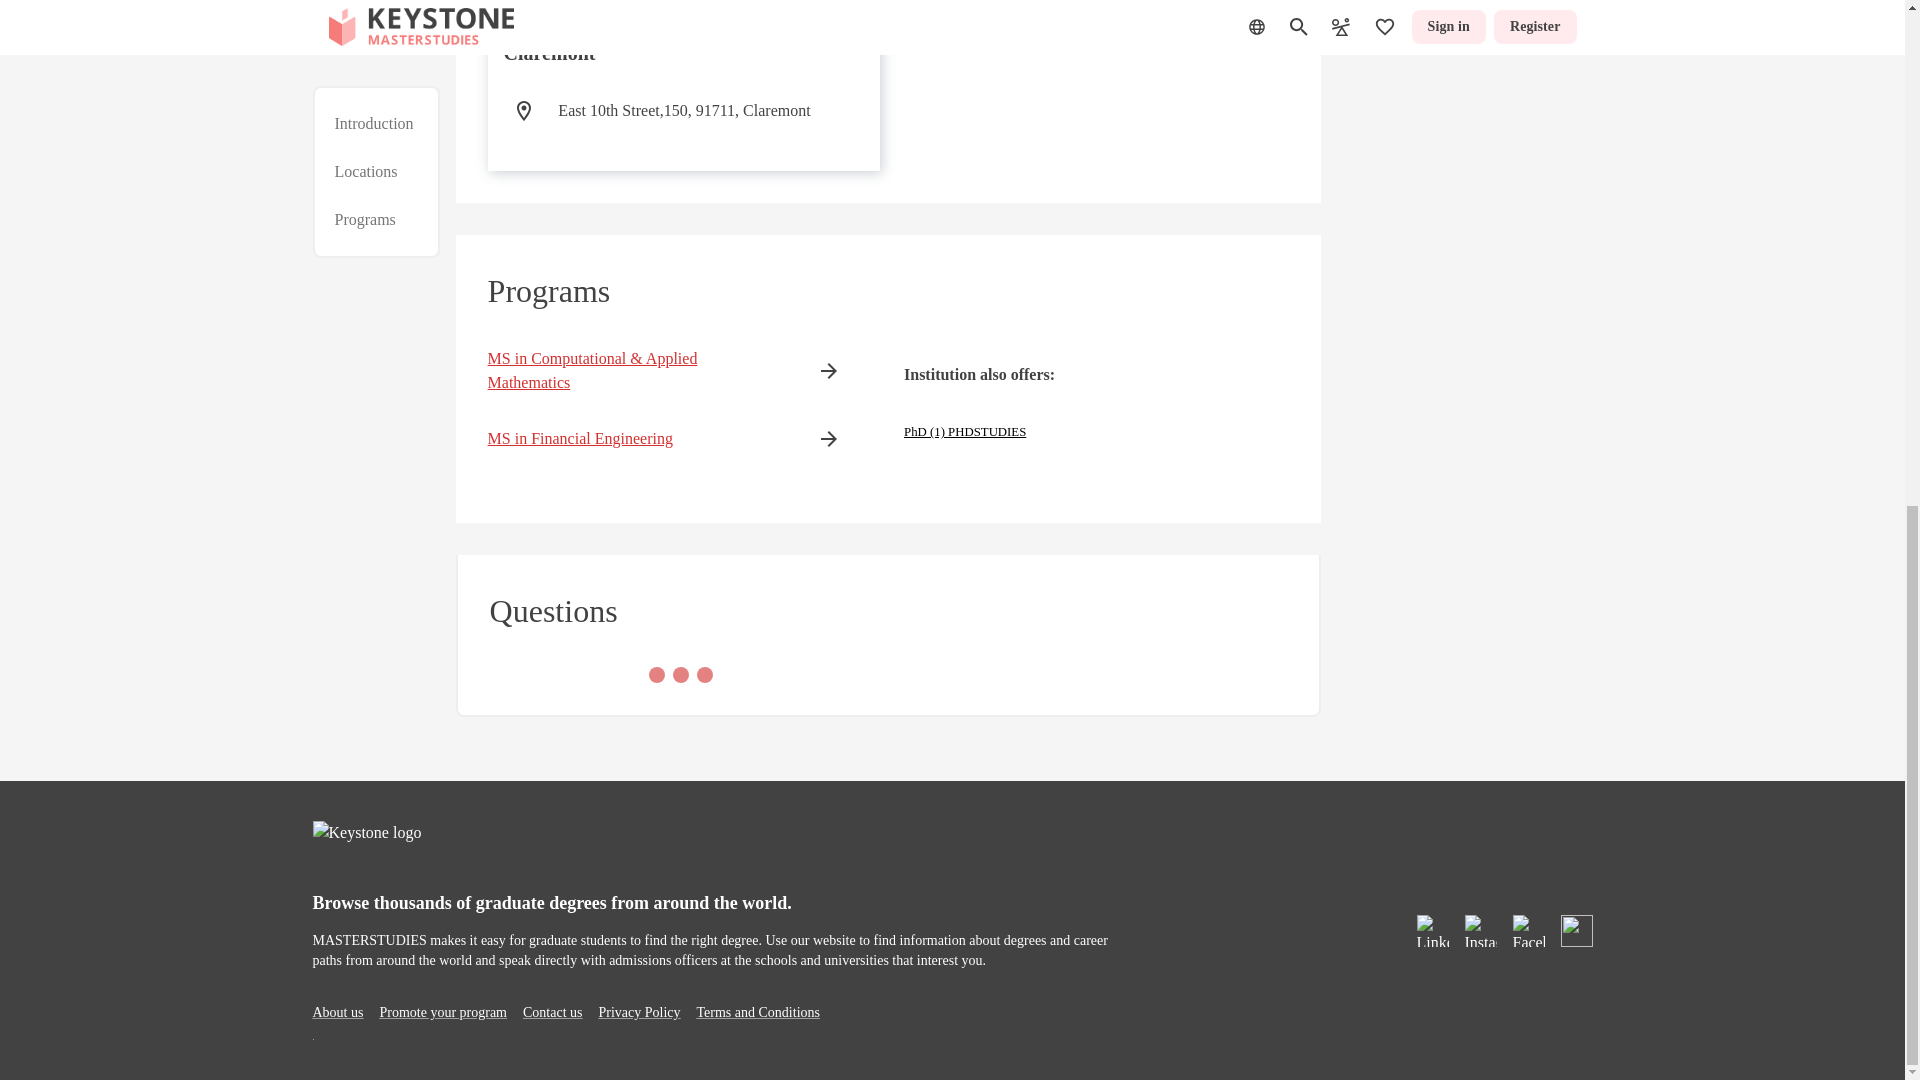 The width and height of the screenshot is (1920, 1080). What do you see at coordinates (552, 1012) in the screenshot?
I see `Contact us` at bounding box center [552, 1012].